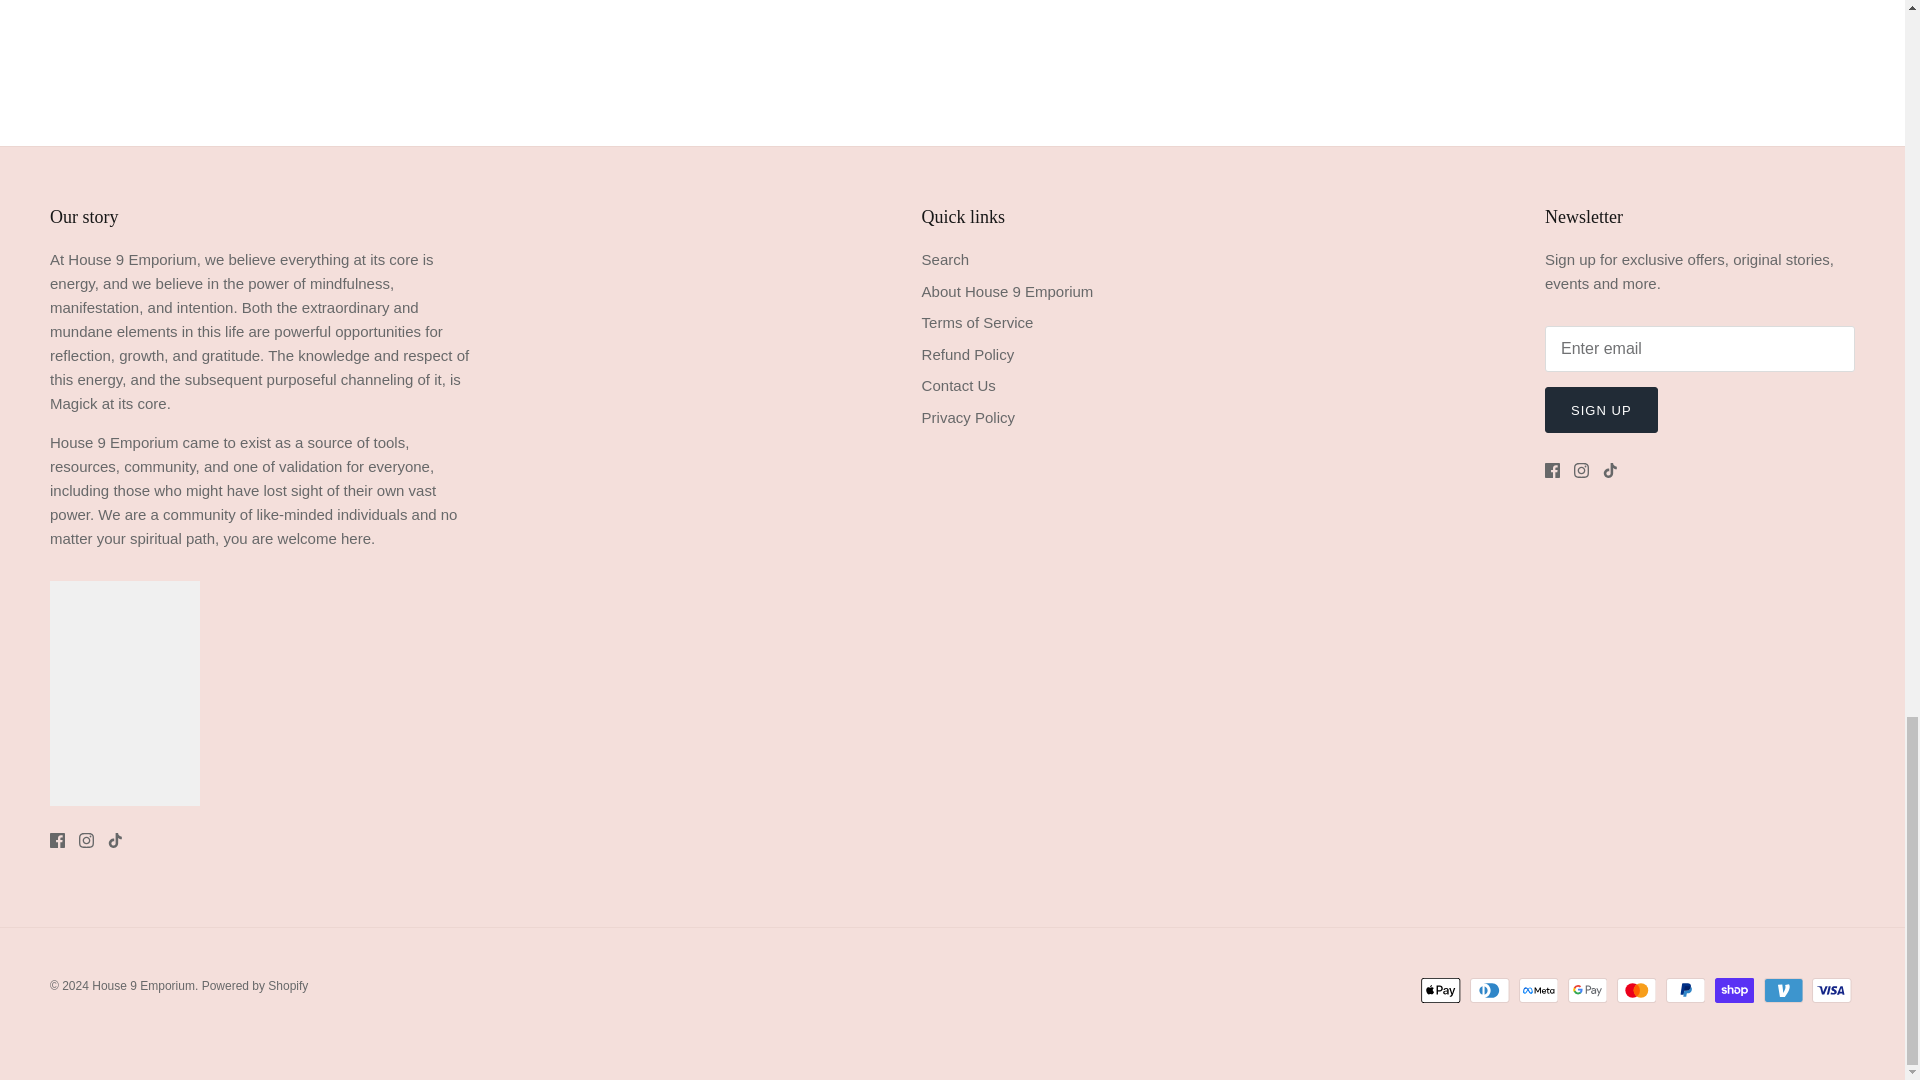 The width and height of the screenshot is (1920, 1080). Describe the element at coordinates (1582, 470) in the screenshot. I see `Instagram` at that location.